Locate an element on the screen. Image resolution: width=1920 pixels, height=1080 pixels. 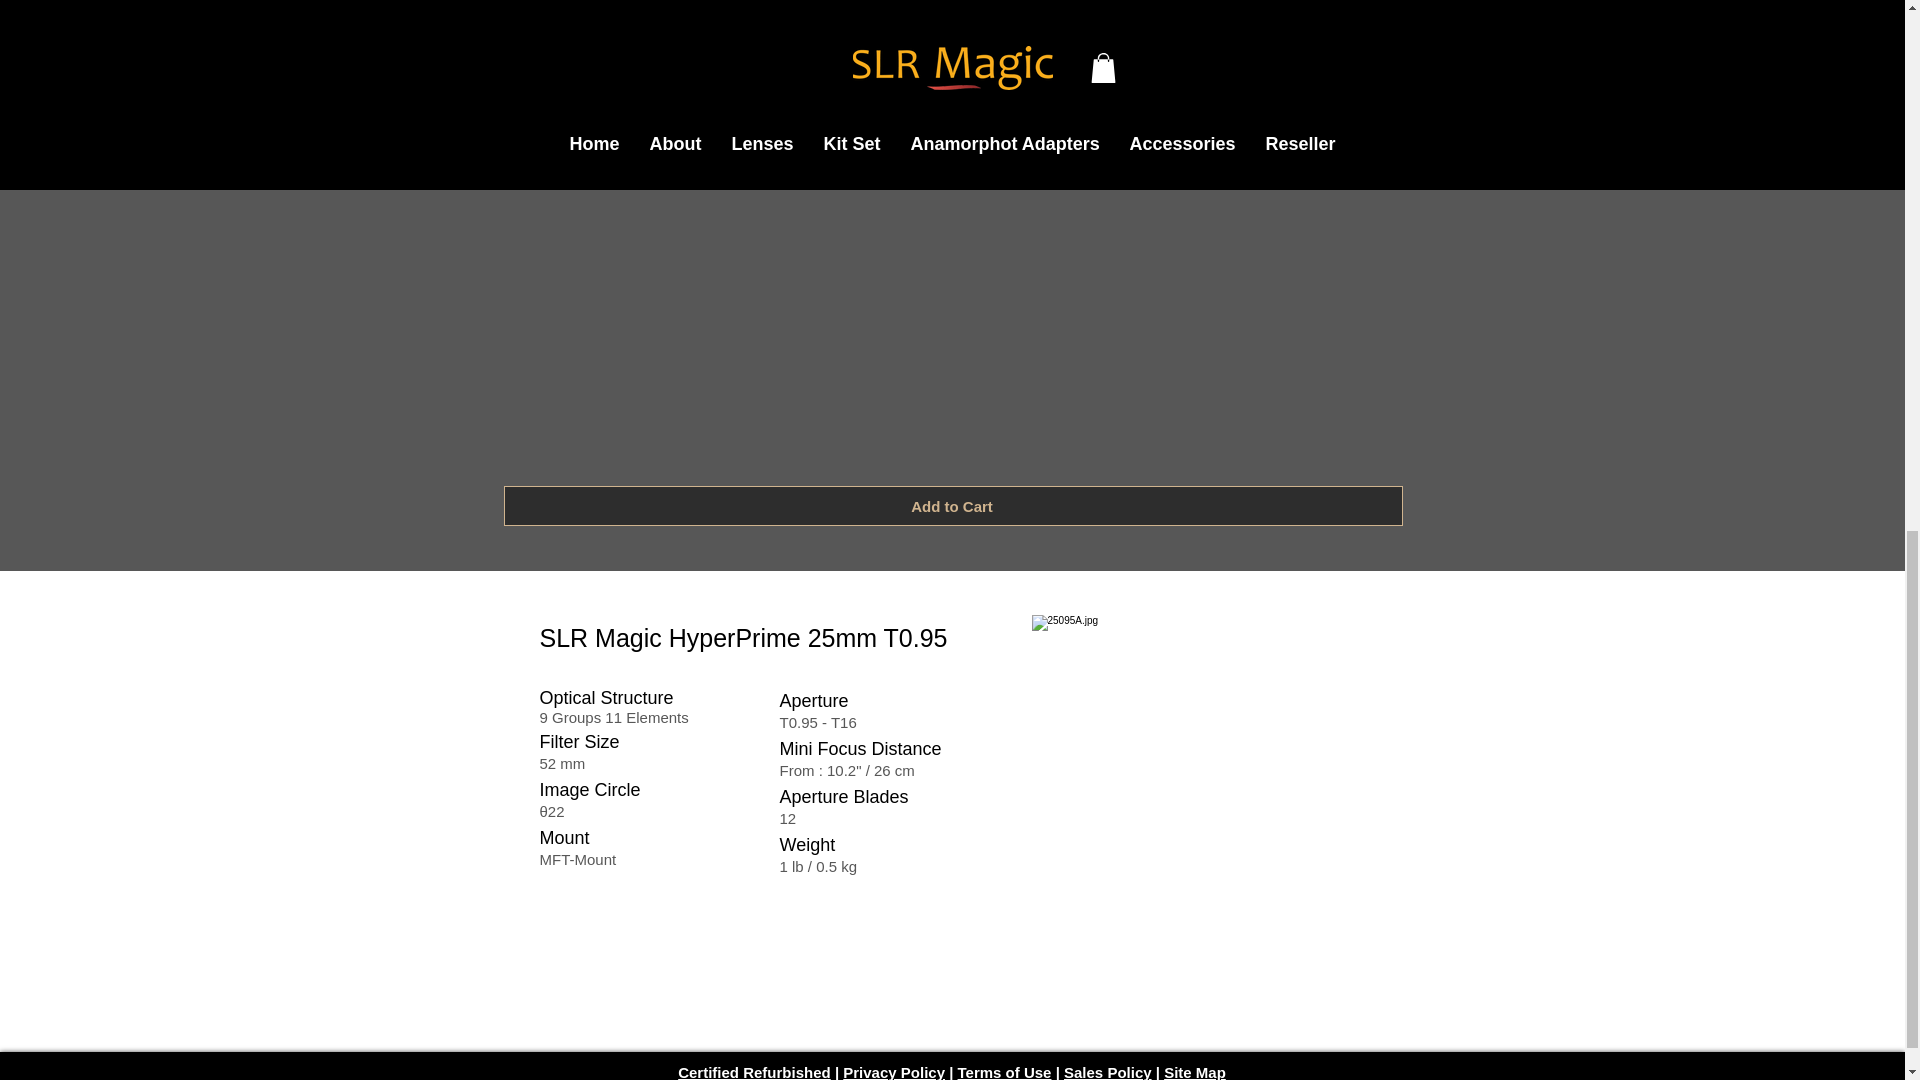
Sales Policy is located at coordinates (1108, 1072).